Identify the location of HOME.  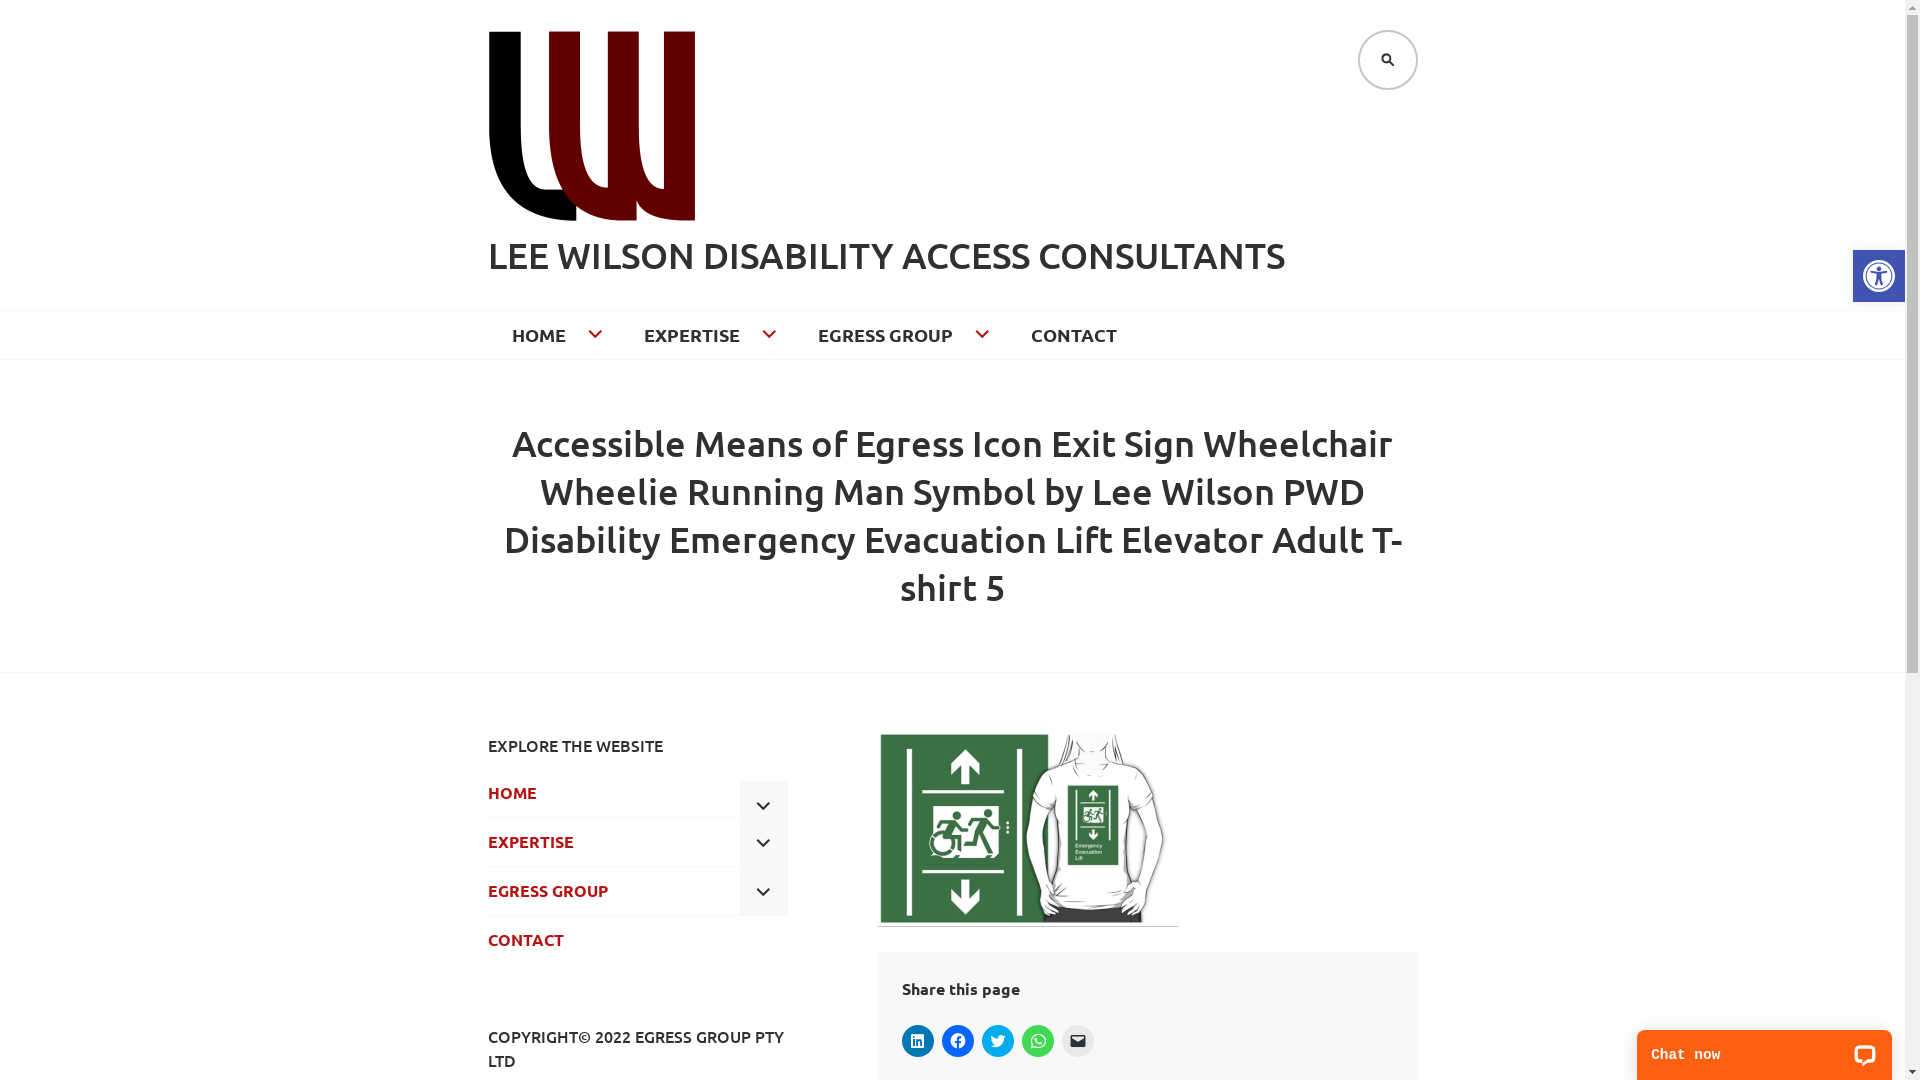
(606, 793).